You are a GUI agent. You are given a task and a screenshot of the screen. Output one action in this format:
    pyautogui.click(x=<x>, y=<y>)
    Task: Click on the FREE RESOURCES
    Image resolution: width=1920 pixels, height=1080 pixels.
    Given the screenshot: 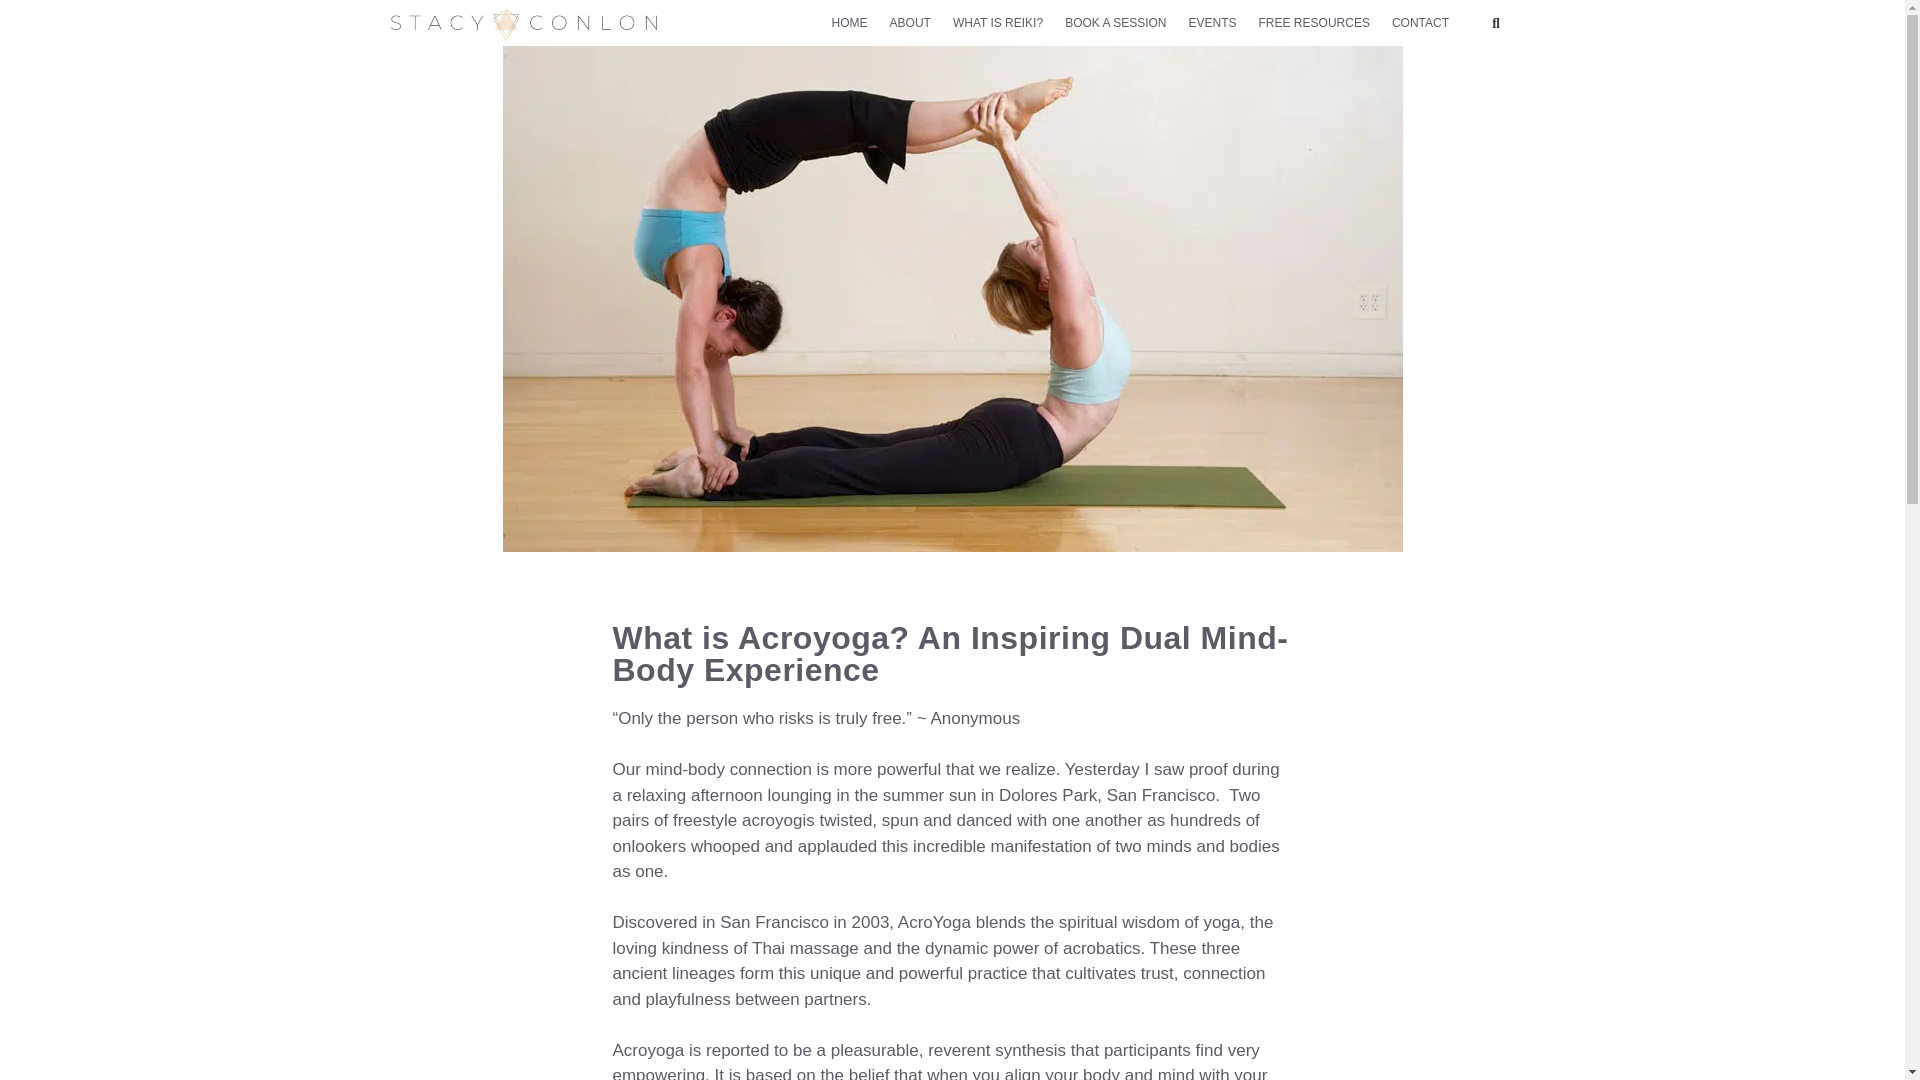 What is the action you would take?
    pyautogui.click(x=1314, y=23)
    